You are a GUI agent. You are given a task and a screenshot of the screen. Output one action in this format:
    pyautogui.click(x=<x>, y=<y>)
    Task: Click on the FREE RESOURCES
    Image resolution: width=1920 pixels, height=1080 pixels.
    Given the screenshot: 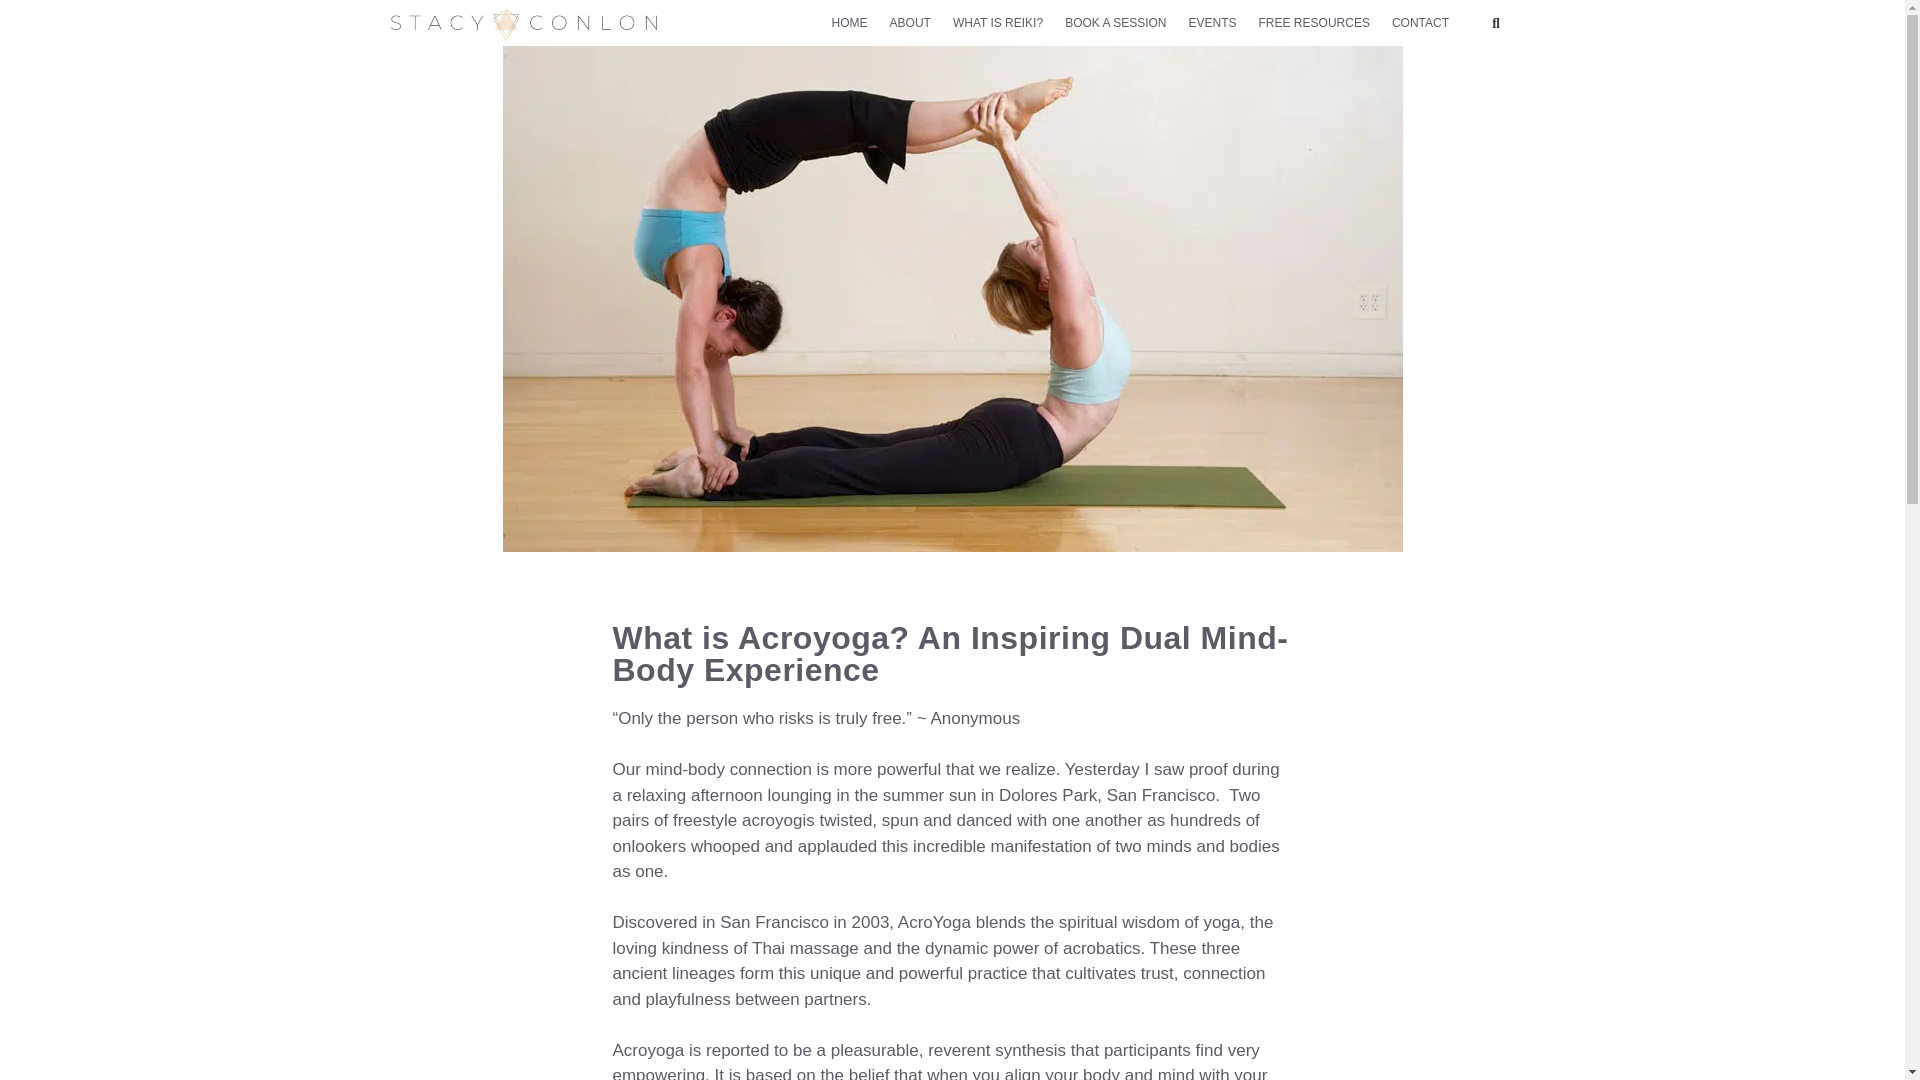 What is the action you would take?
    pyautogui.click(x=1314, y=23)
    